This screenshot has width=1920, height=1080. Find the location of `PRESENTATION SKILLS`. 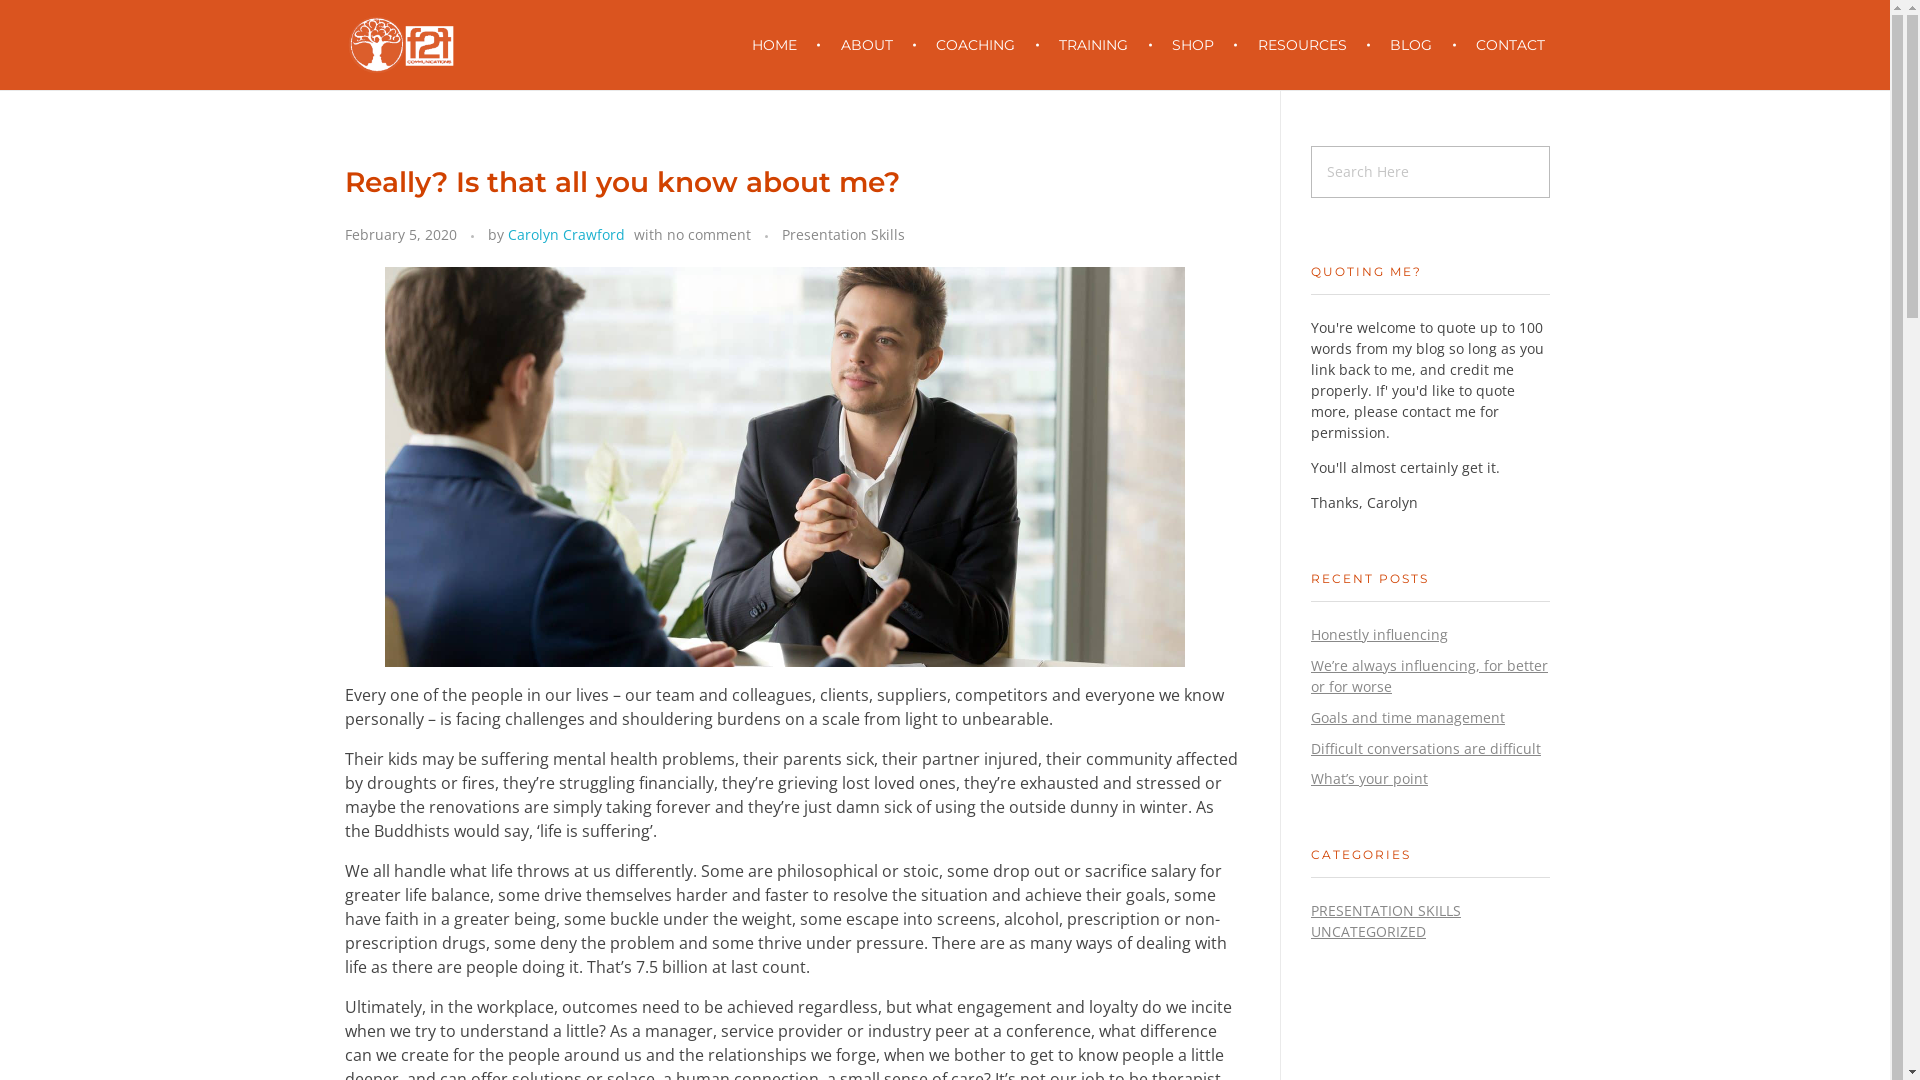

PRESENTATION SKILLS is located at coordinates (1386, 910).